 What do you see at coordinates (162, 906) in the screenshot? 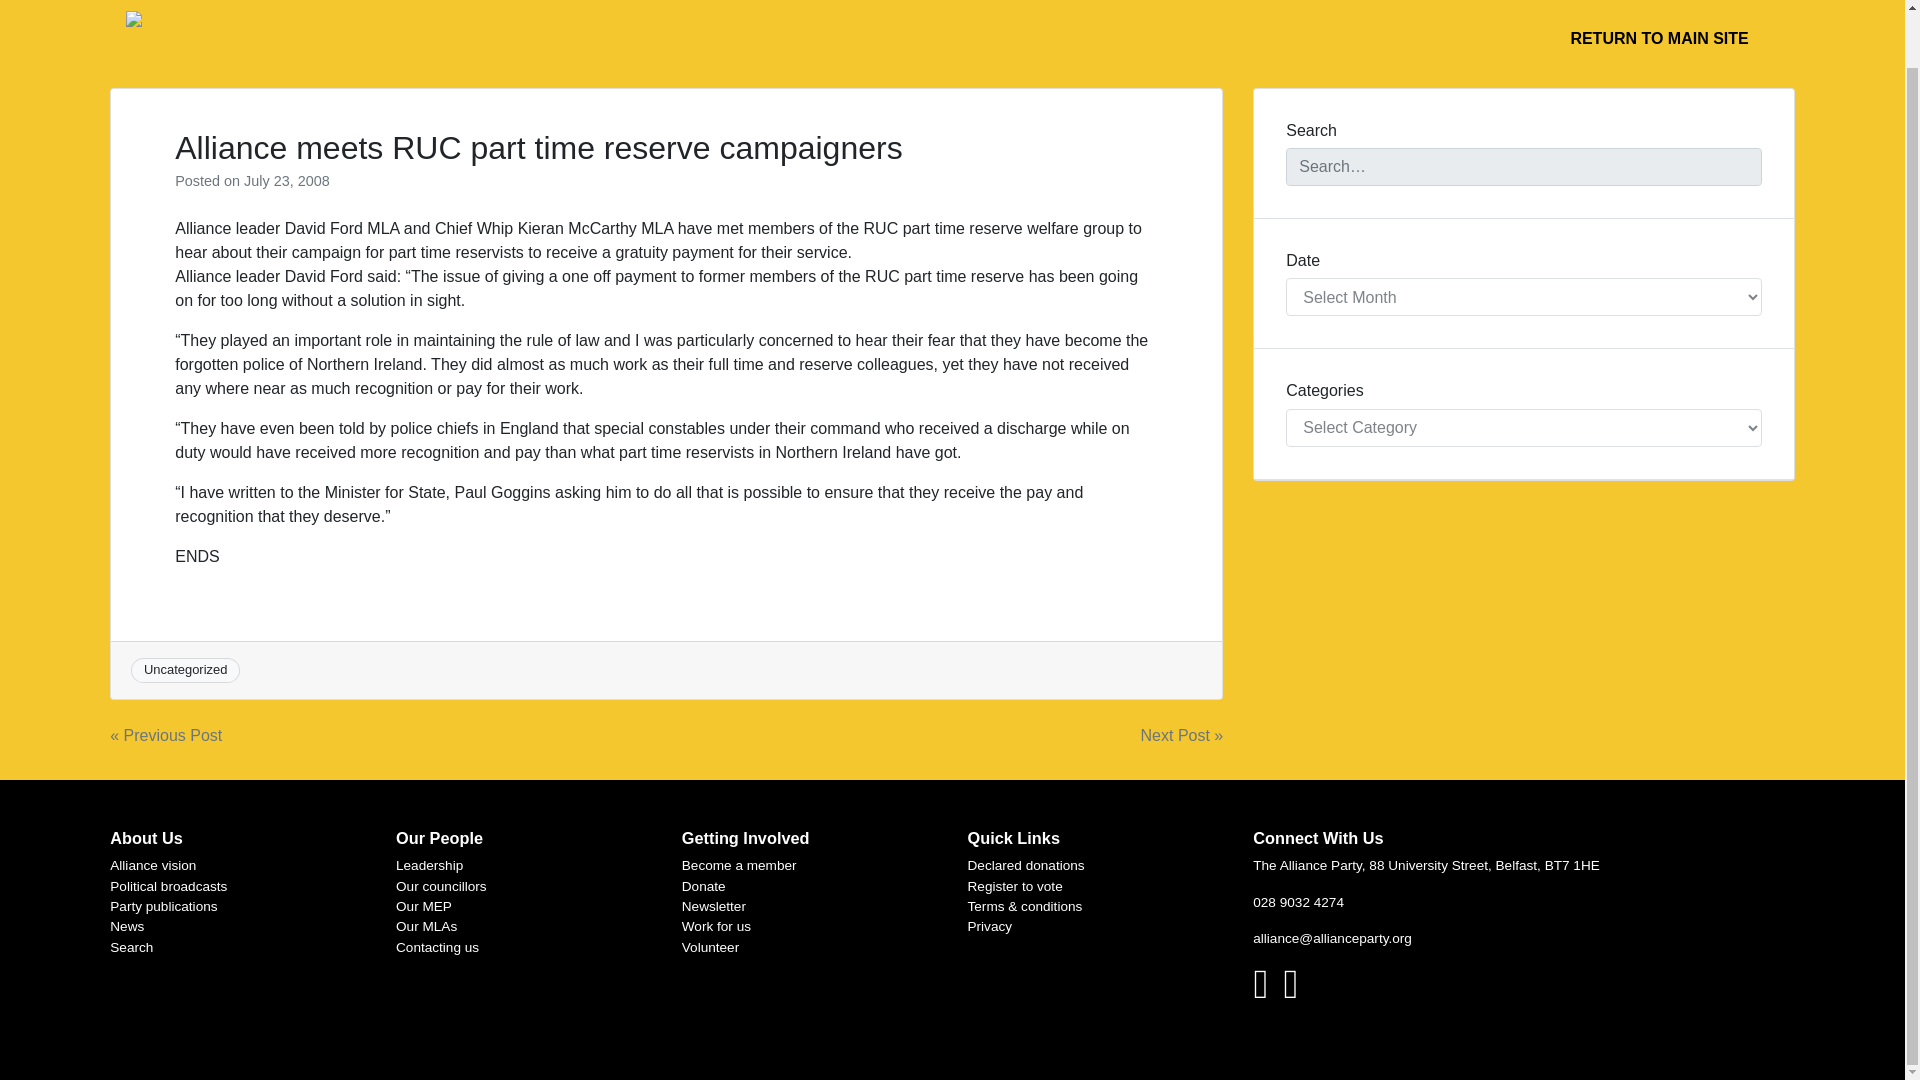
I see `Party publications` at bounding box center [162, 906].